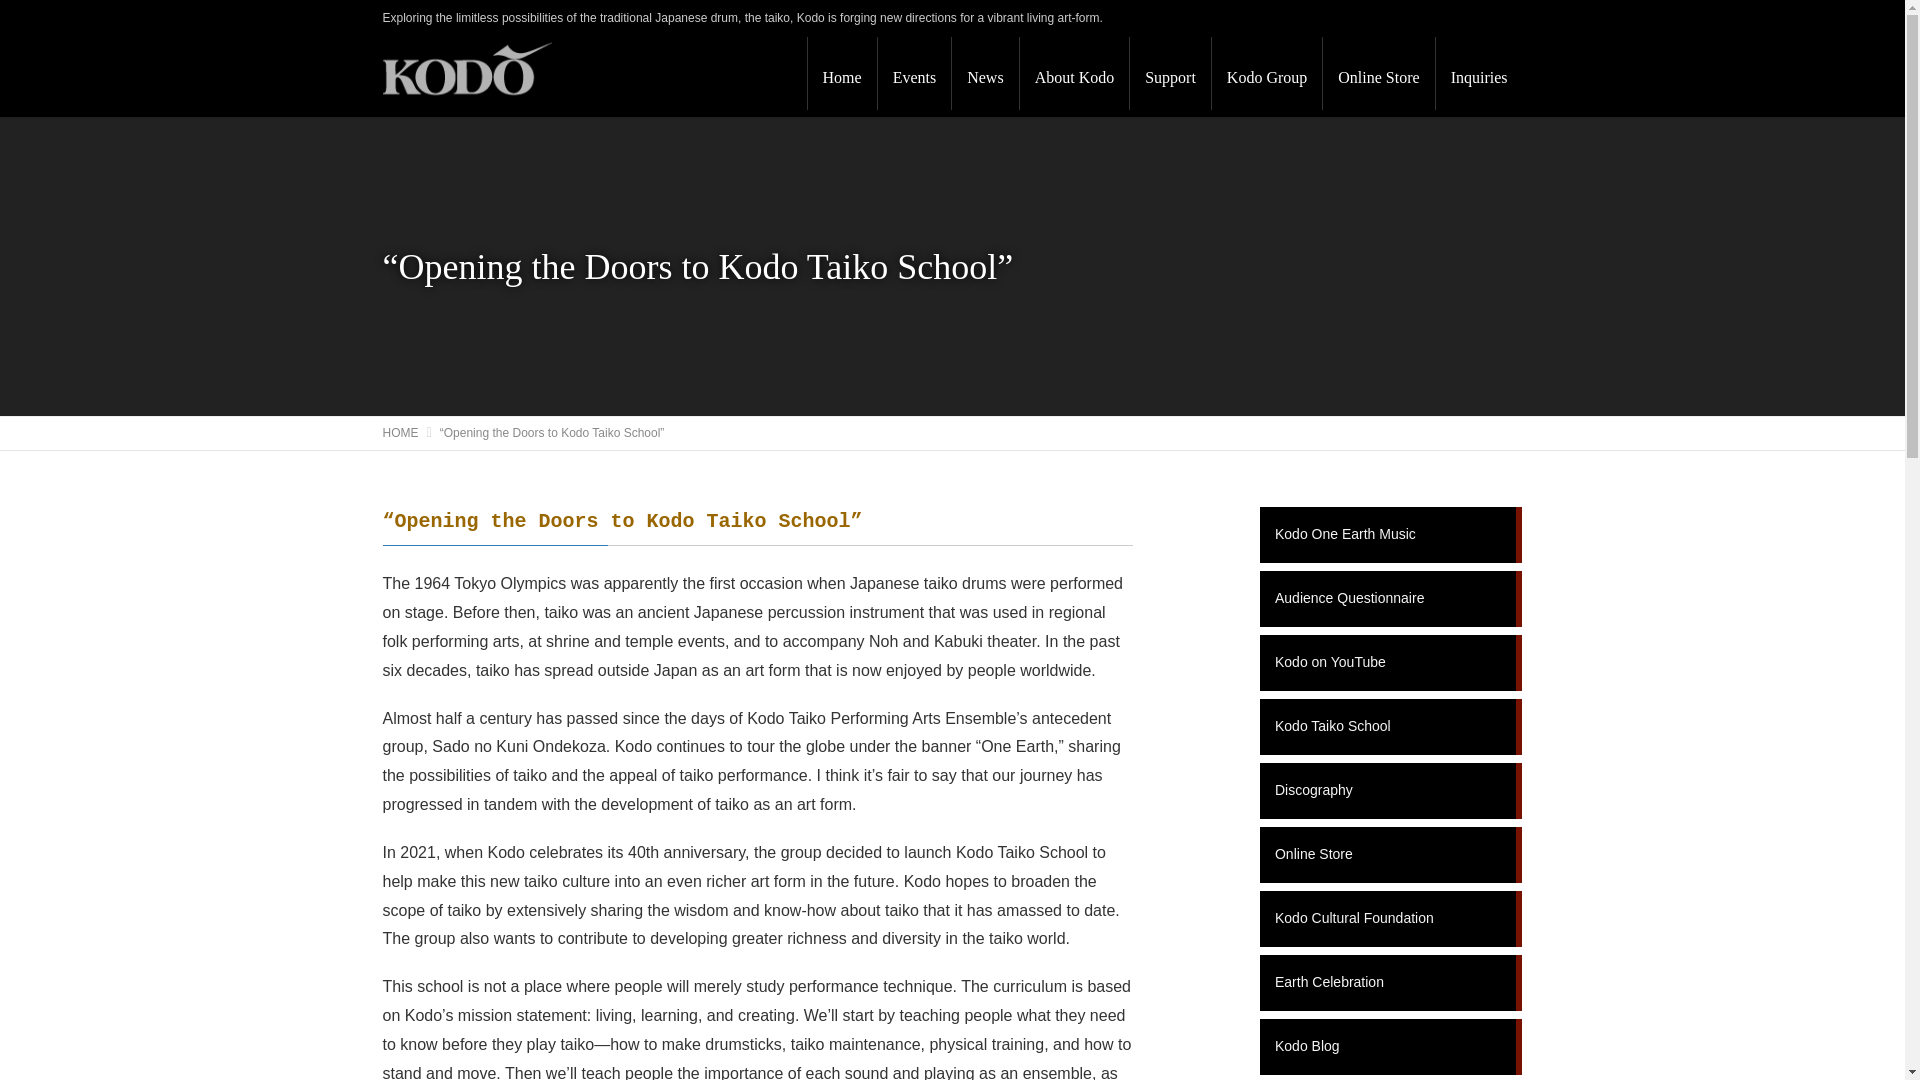 The image size is (1920, 1080). What do you see at coordinates (984, 73) in the screenshot?
I see `News` at bounding box center [984, 73].